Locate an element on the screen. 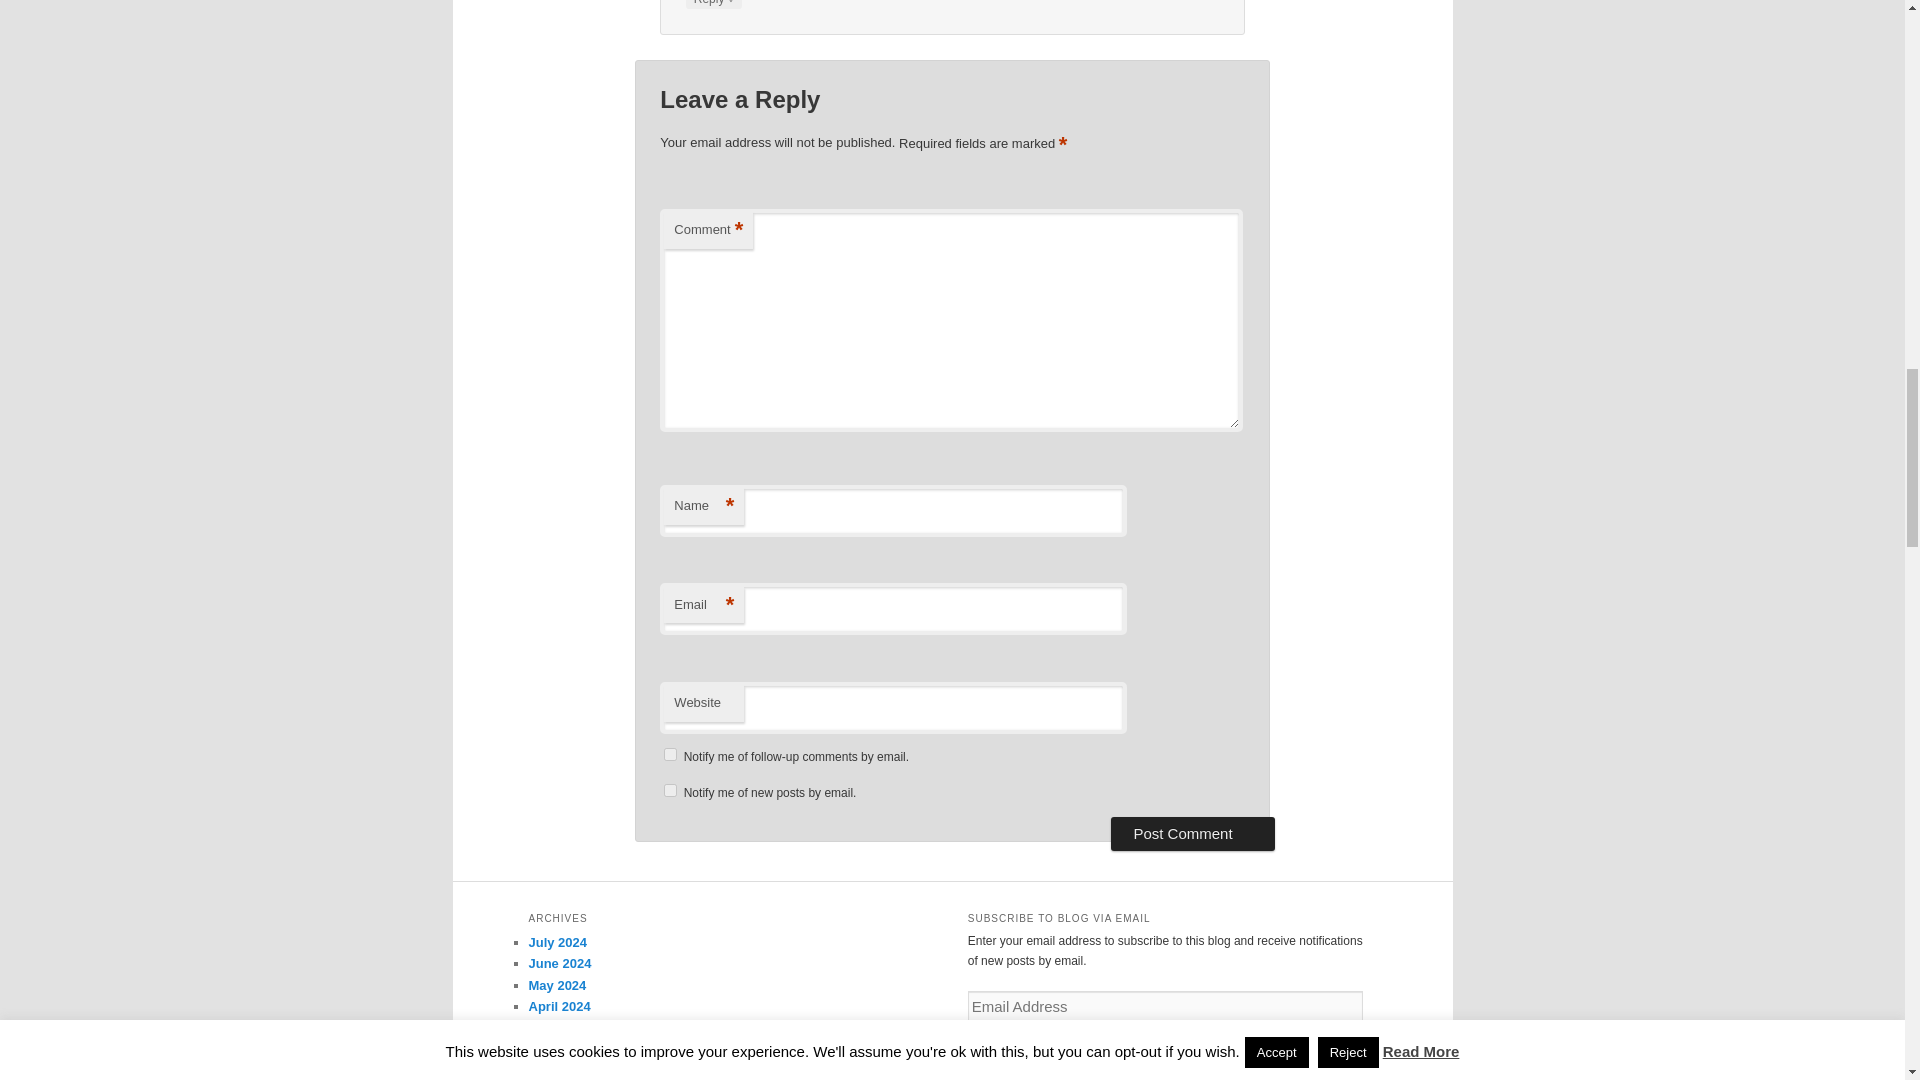 The height and width of the screenshot is (1080, 1920). February 2024 is located at coordinates (572, 1048).